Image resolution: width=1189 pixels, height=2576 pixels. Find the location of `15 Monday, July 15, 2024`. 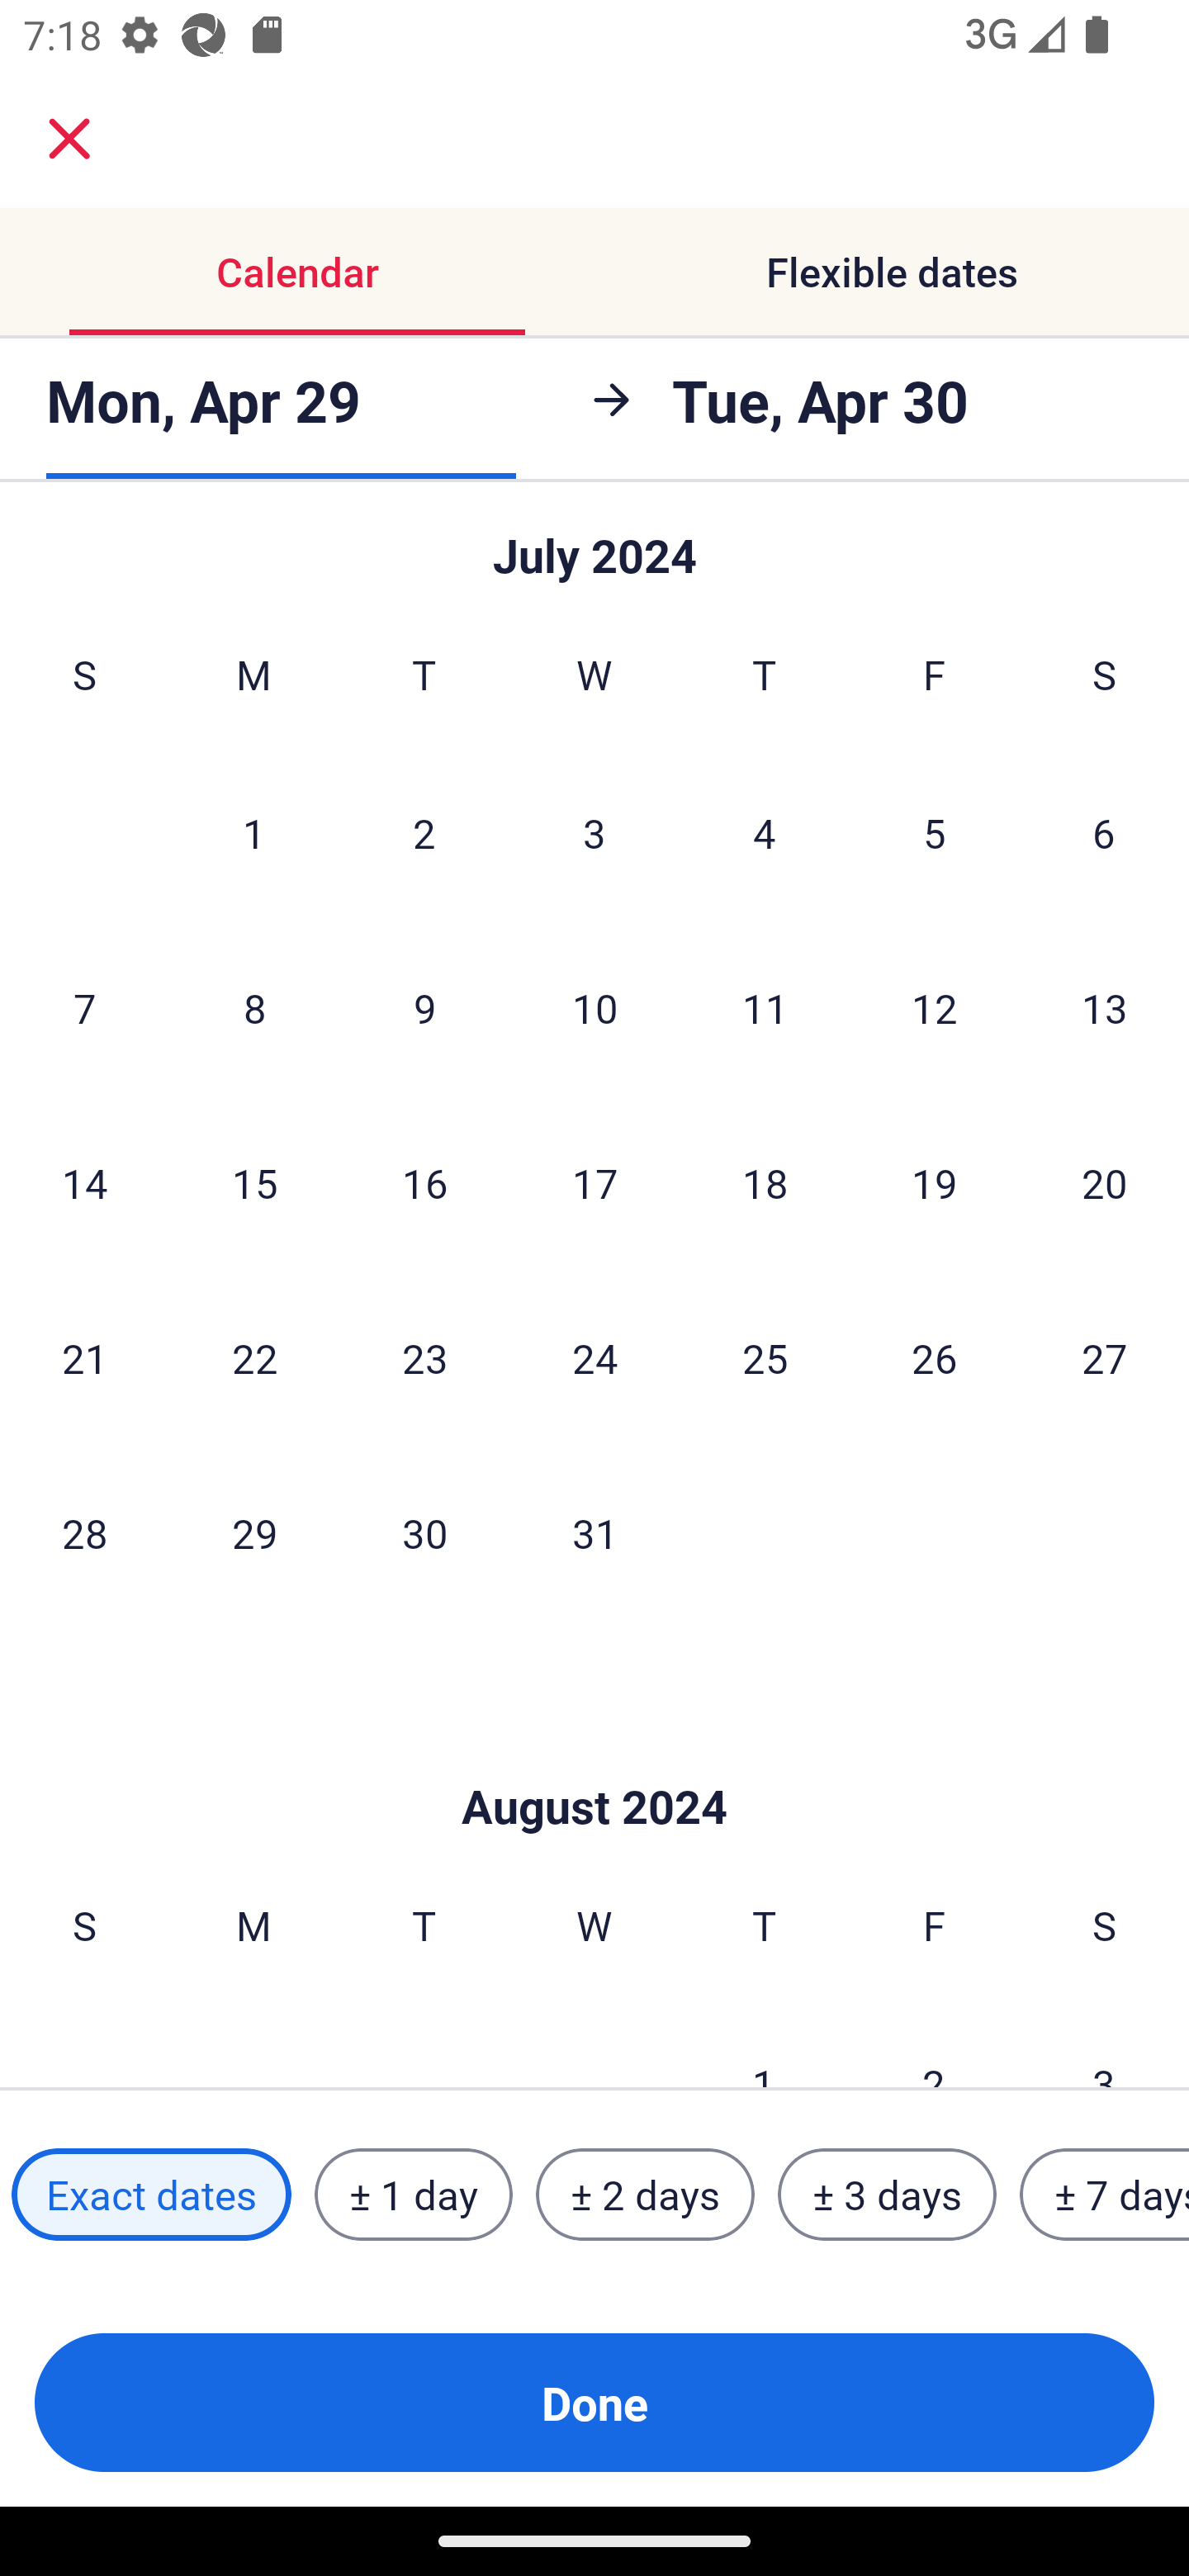

15 Monday, July 15, 2024 is located at coordinates (254, 1182).